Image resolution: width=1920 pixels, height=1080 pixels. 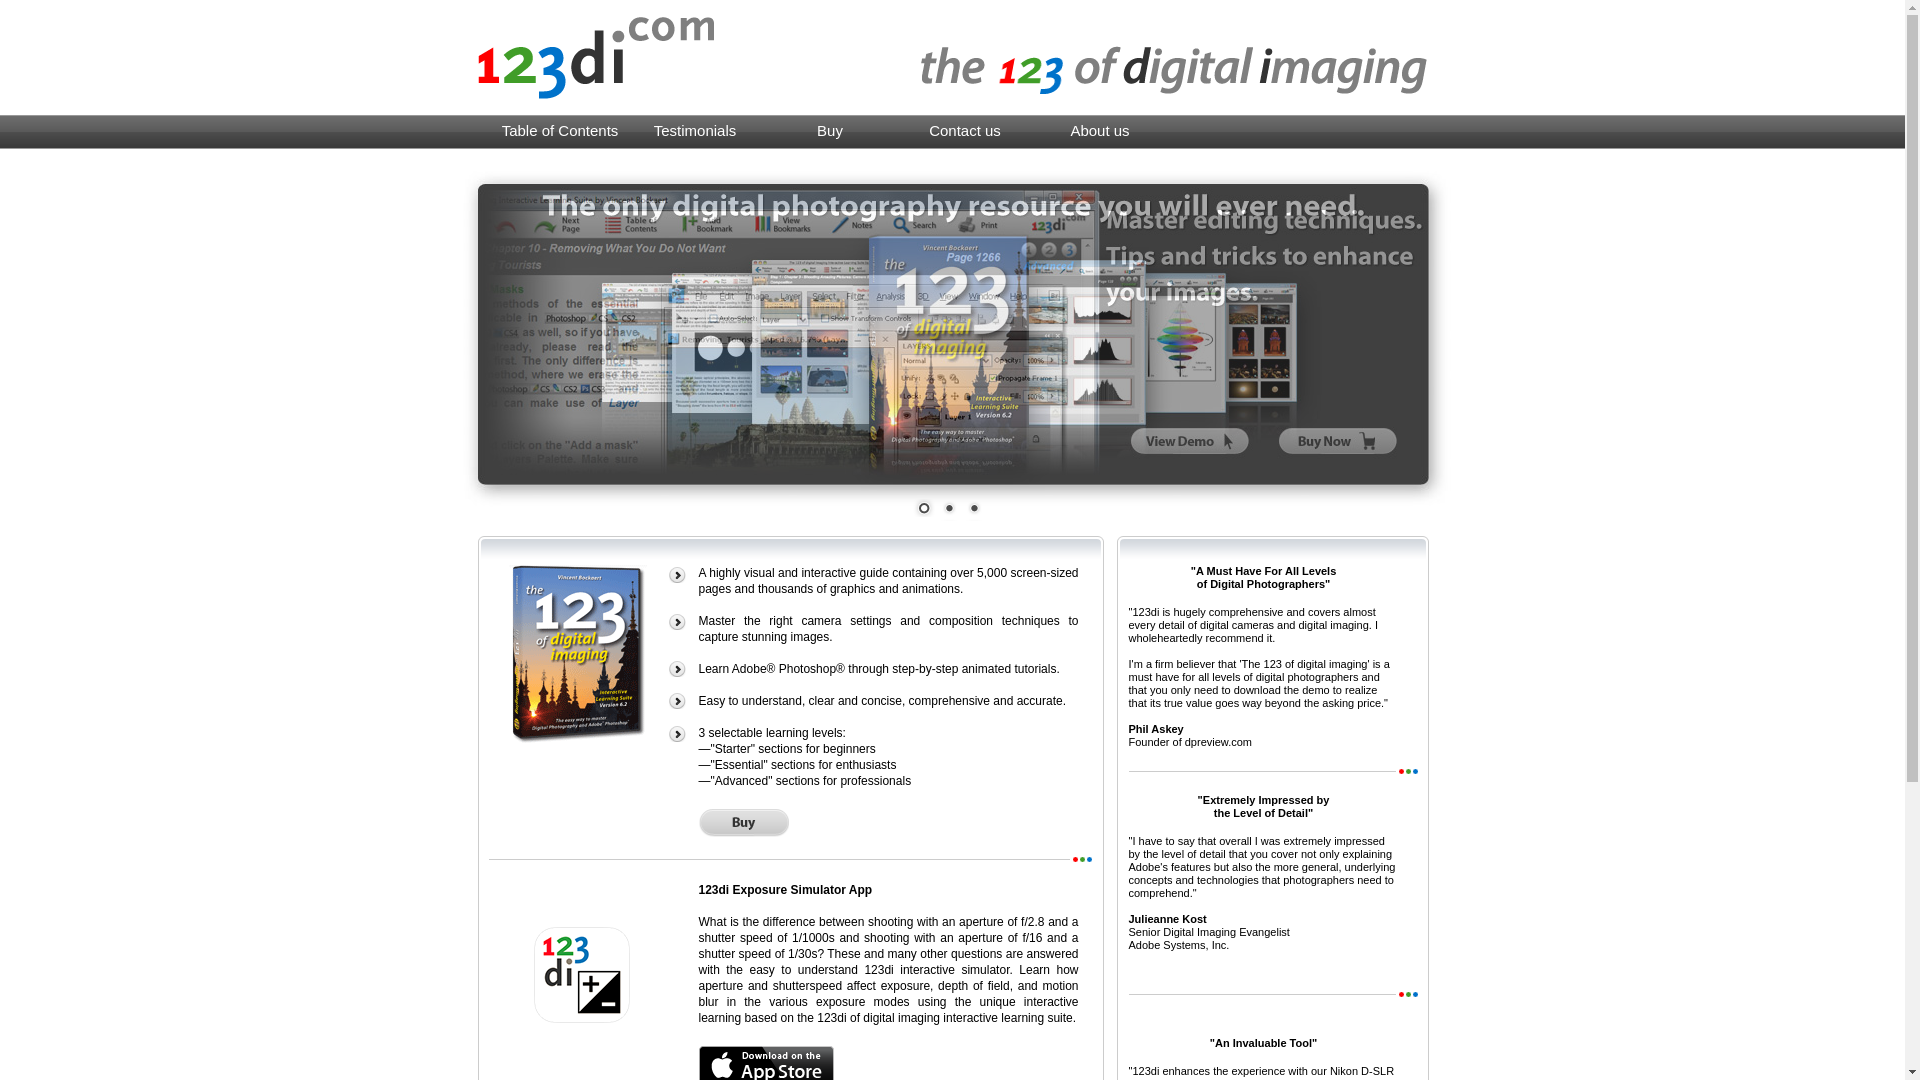 What do you see at coordinates (923, 510) in the screenshot?
I see `1` at bounding box center [923, 510].